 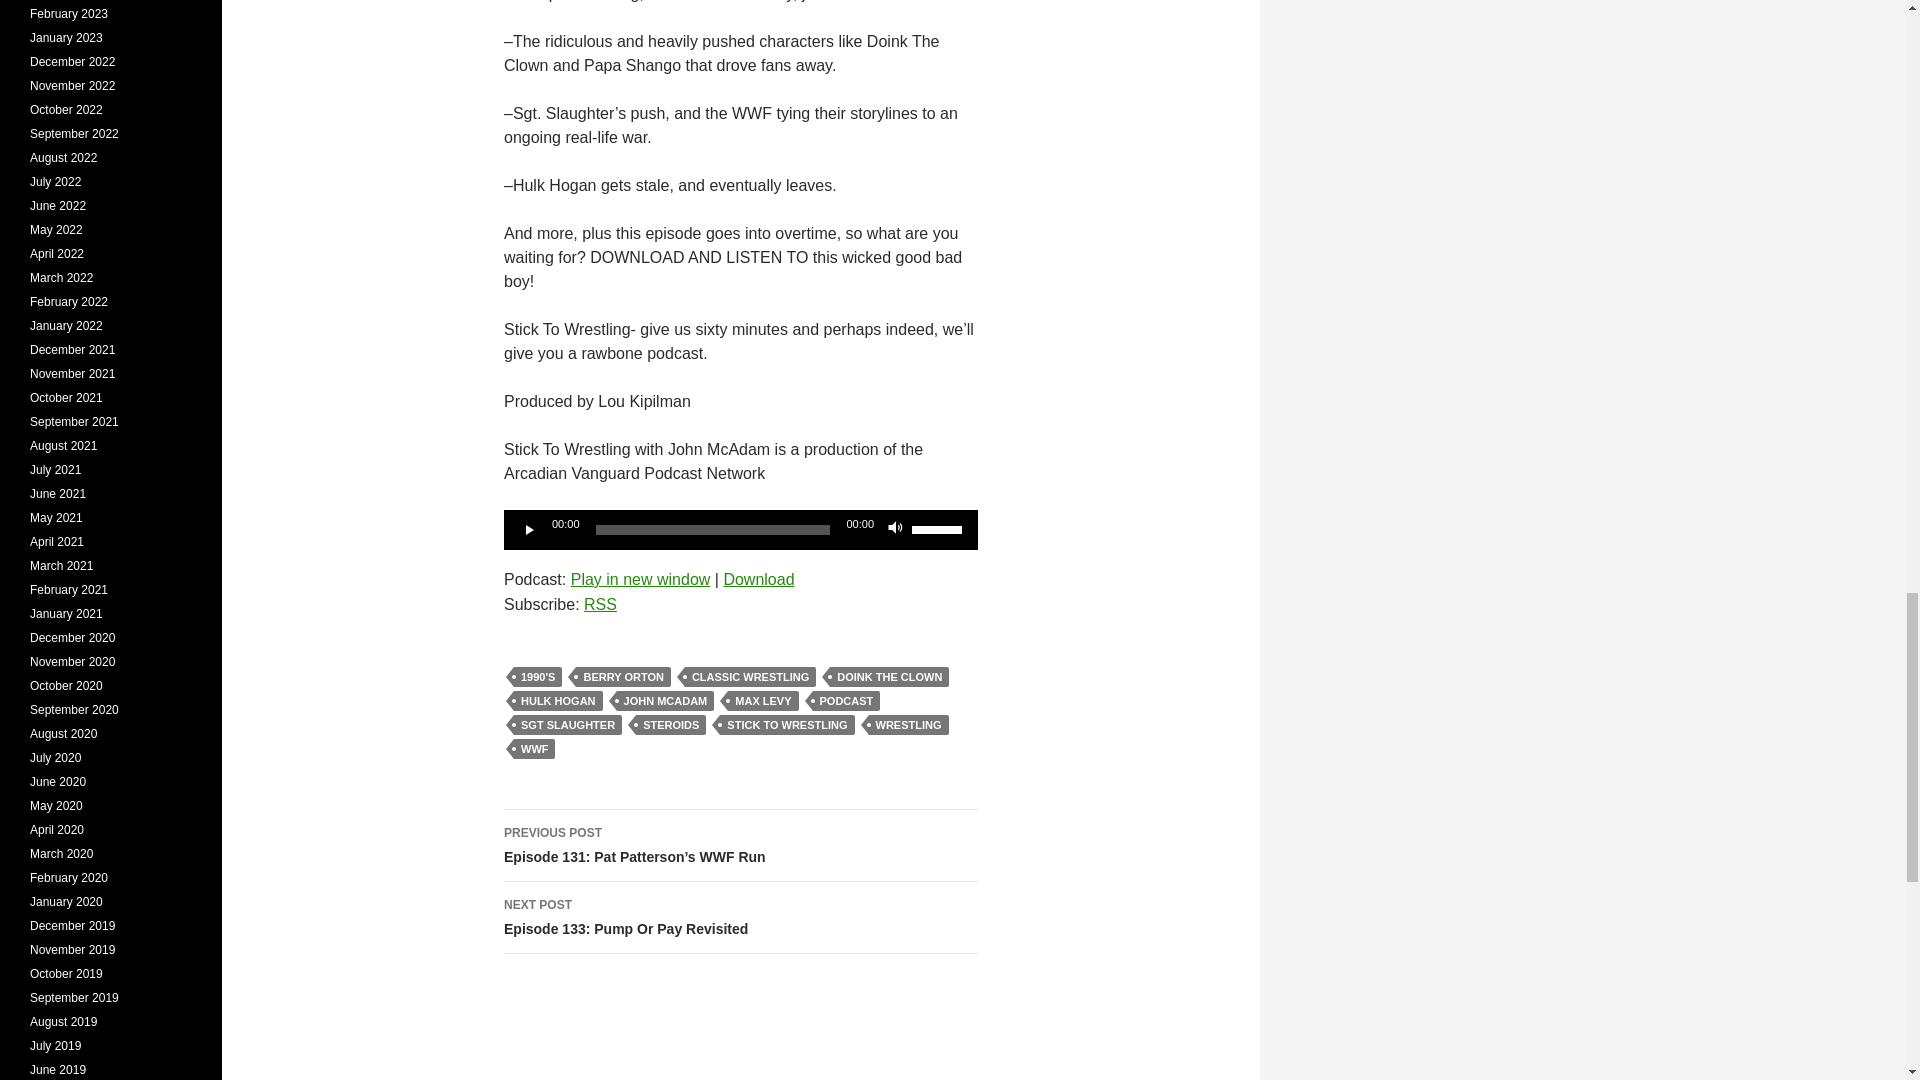 What do you see at coordinates (640, 579) in the screenshot?
I see `Play in new window` at bounding box center [640, 579].